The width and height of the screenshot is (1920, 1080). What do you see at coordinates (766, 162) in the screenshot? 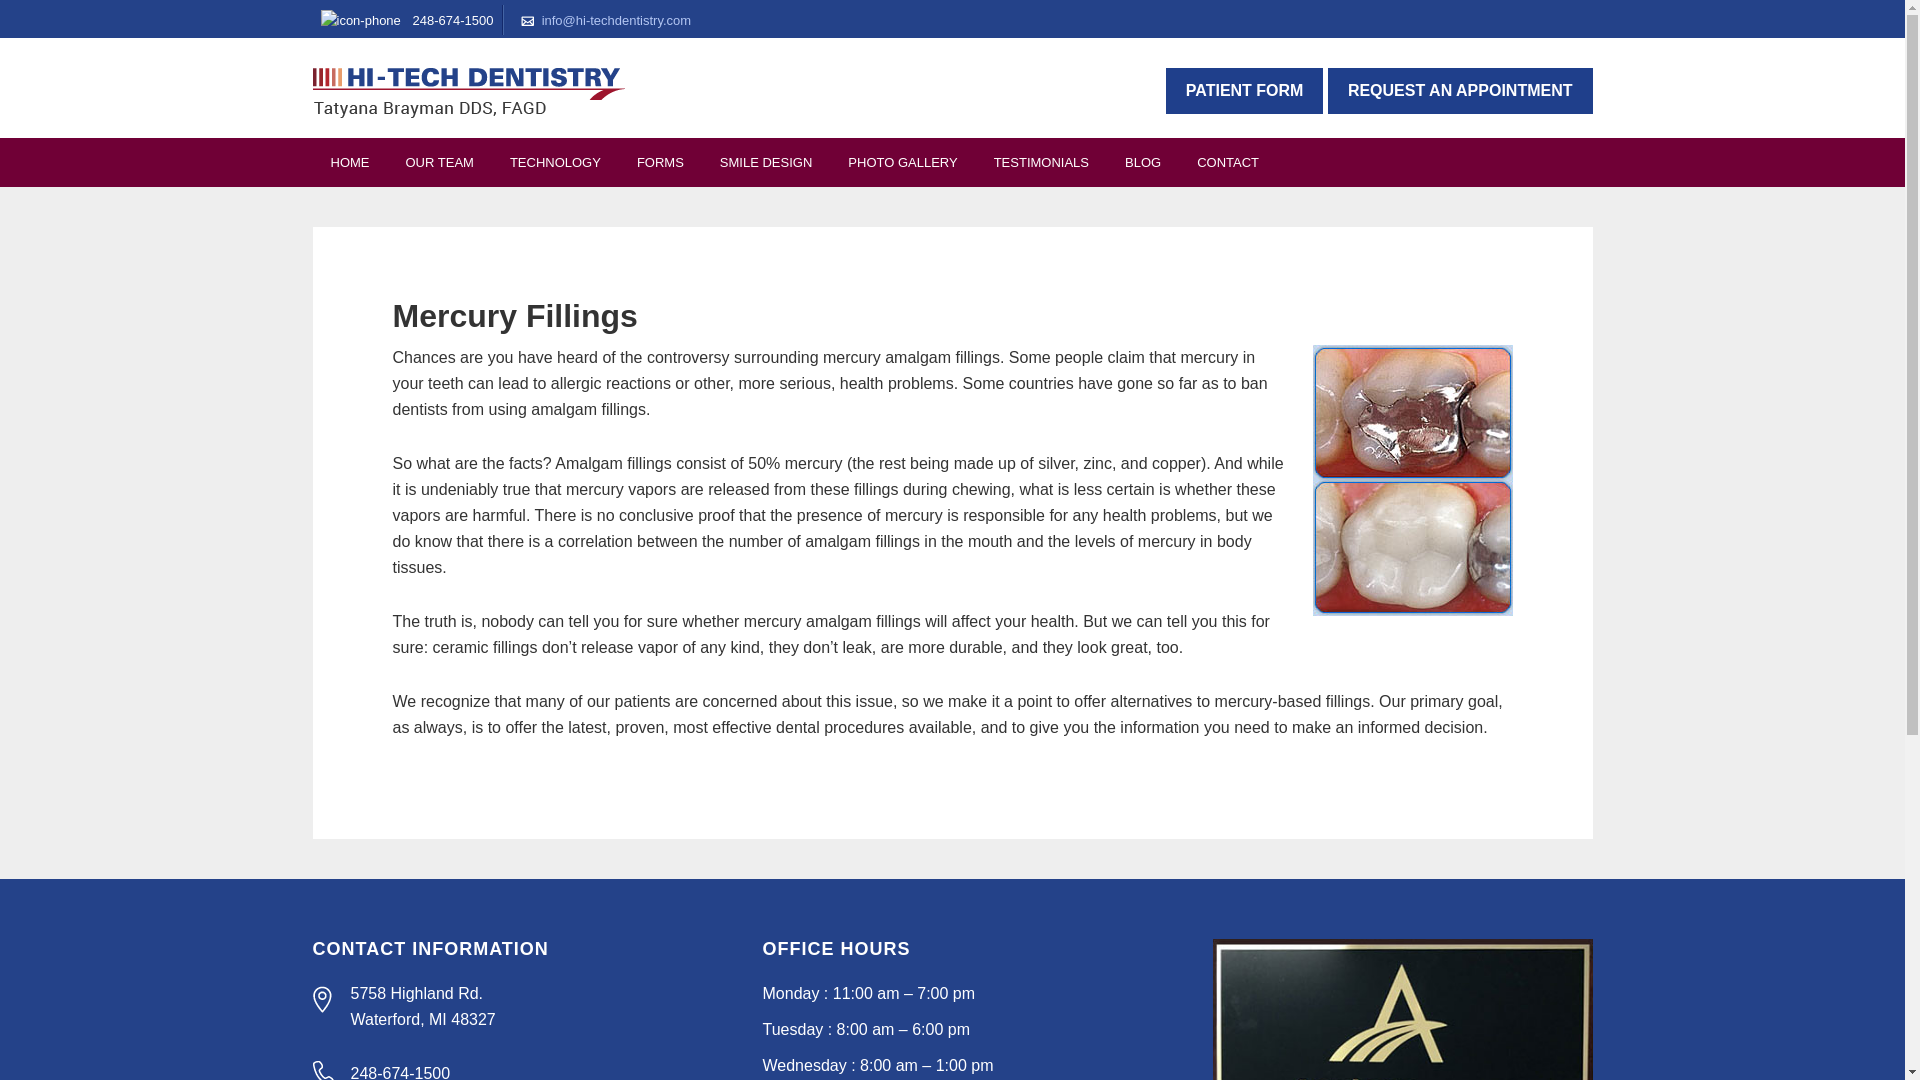
I see `SMILE DESIGN` at bounding box center [766, 162].